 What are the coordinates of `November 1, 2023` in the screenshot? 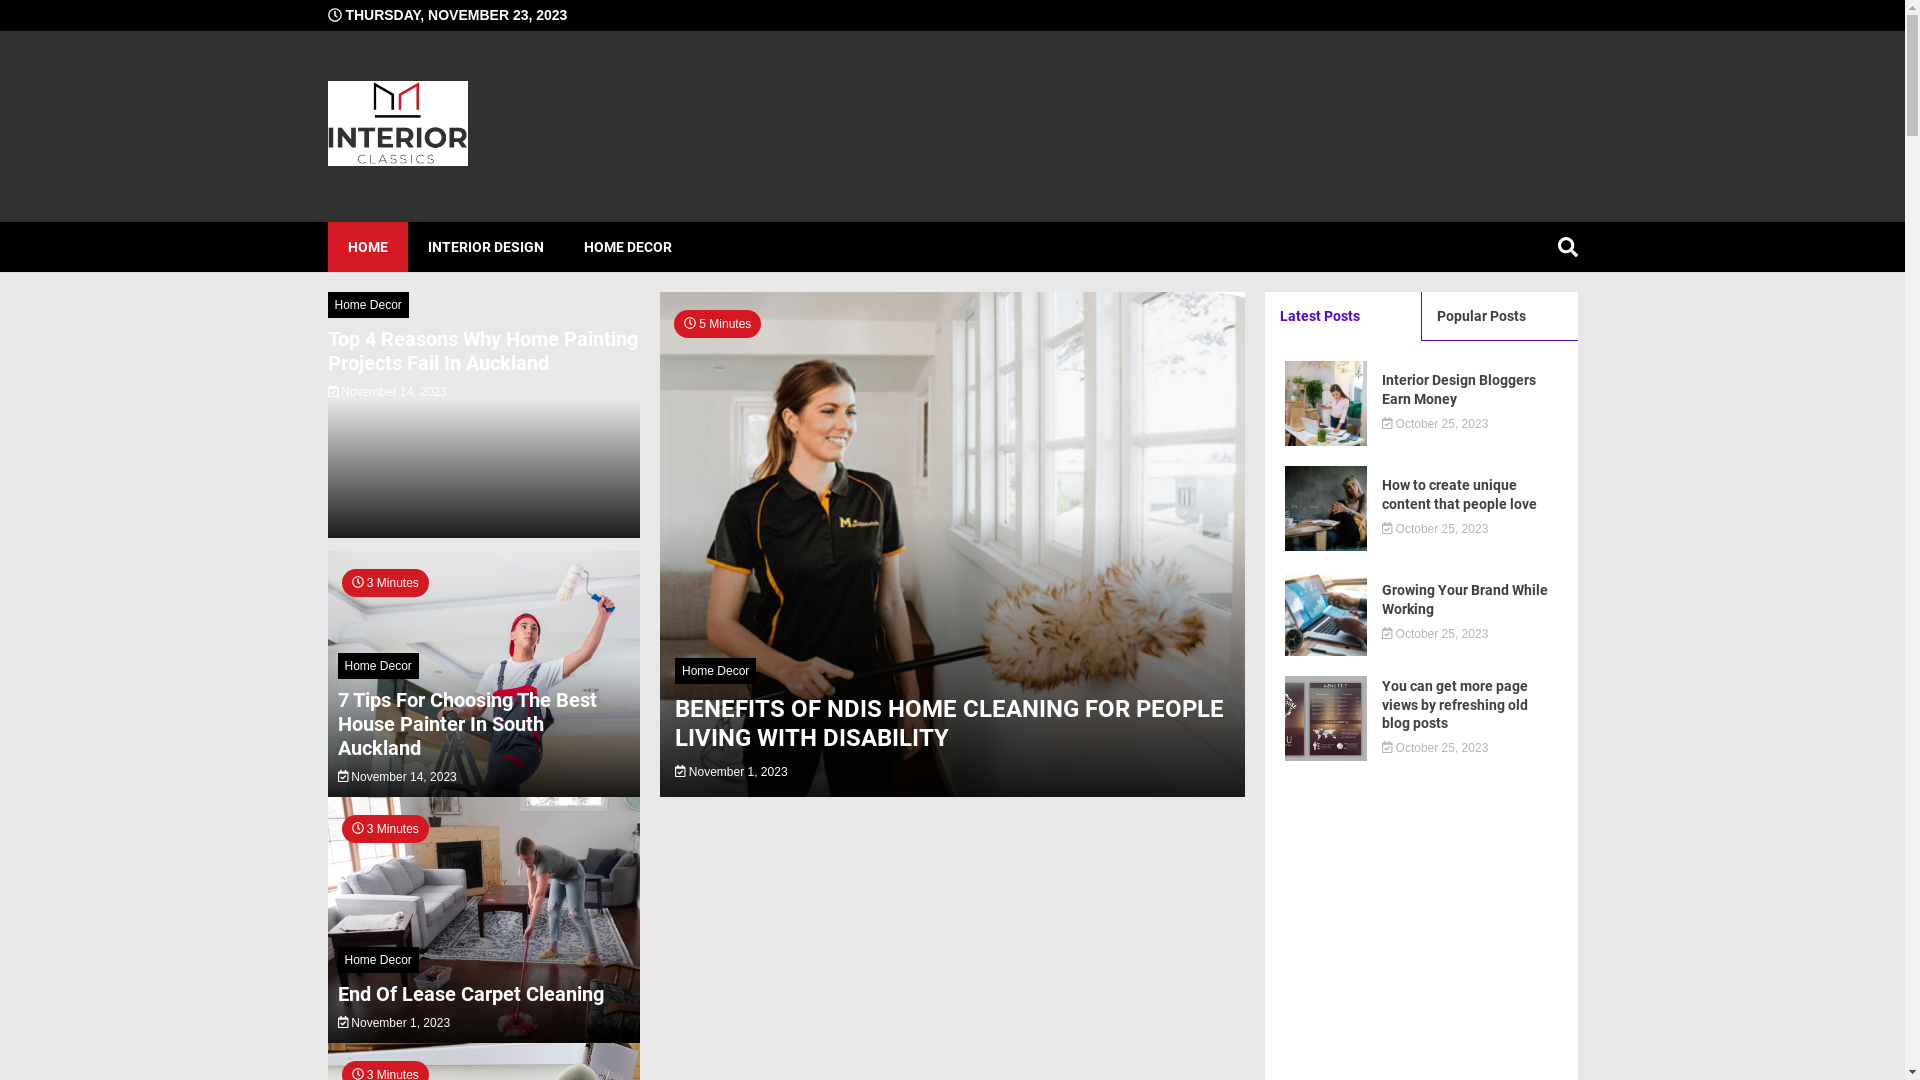 It's located at (394, 1023).